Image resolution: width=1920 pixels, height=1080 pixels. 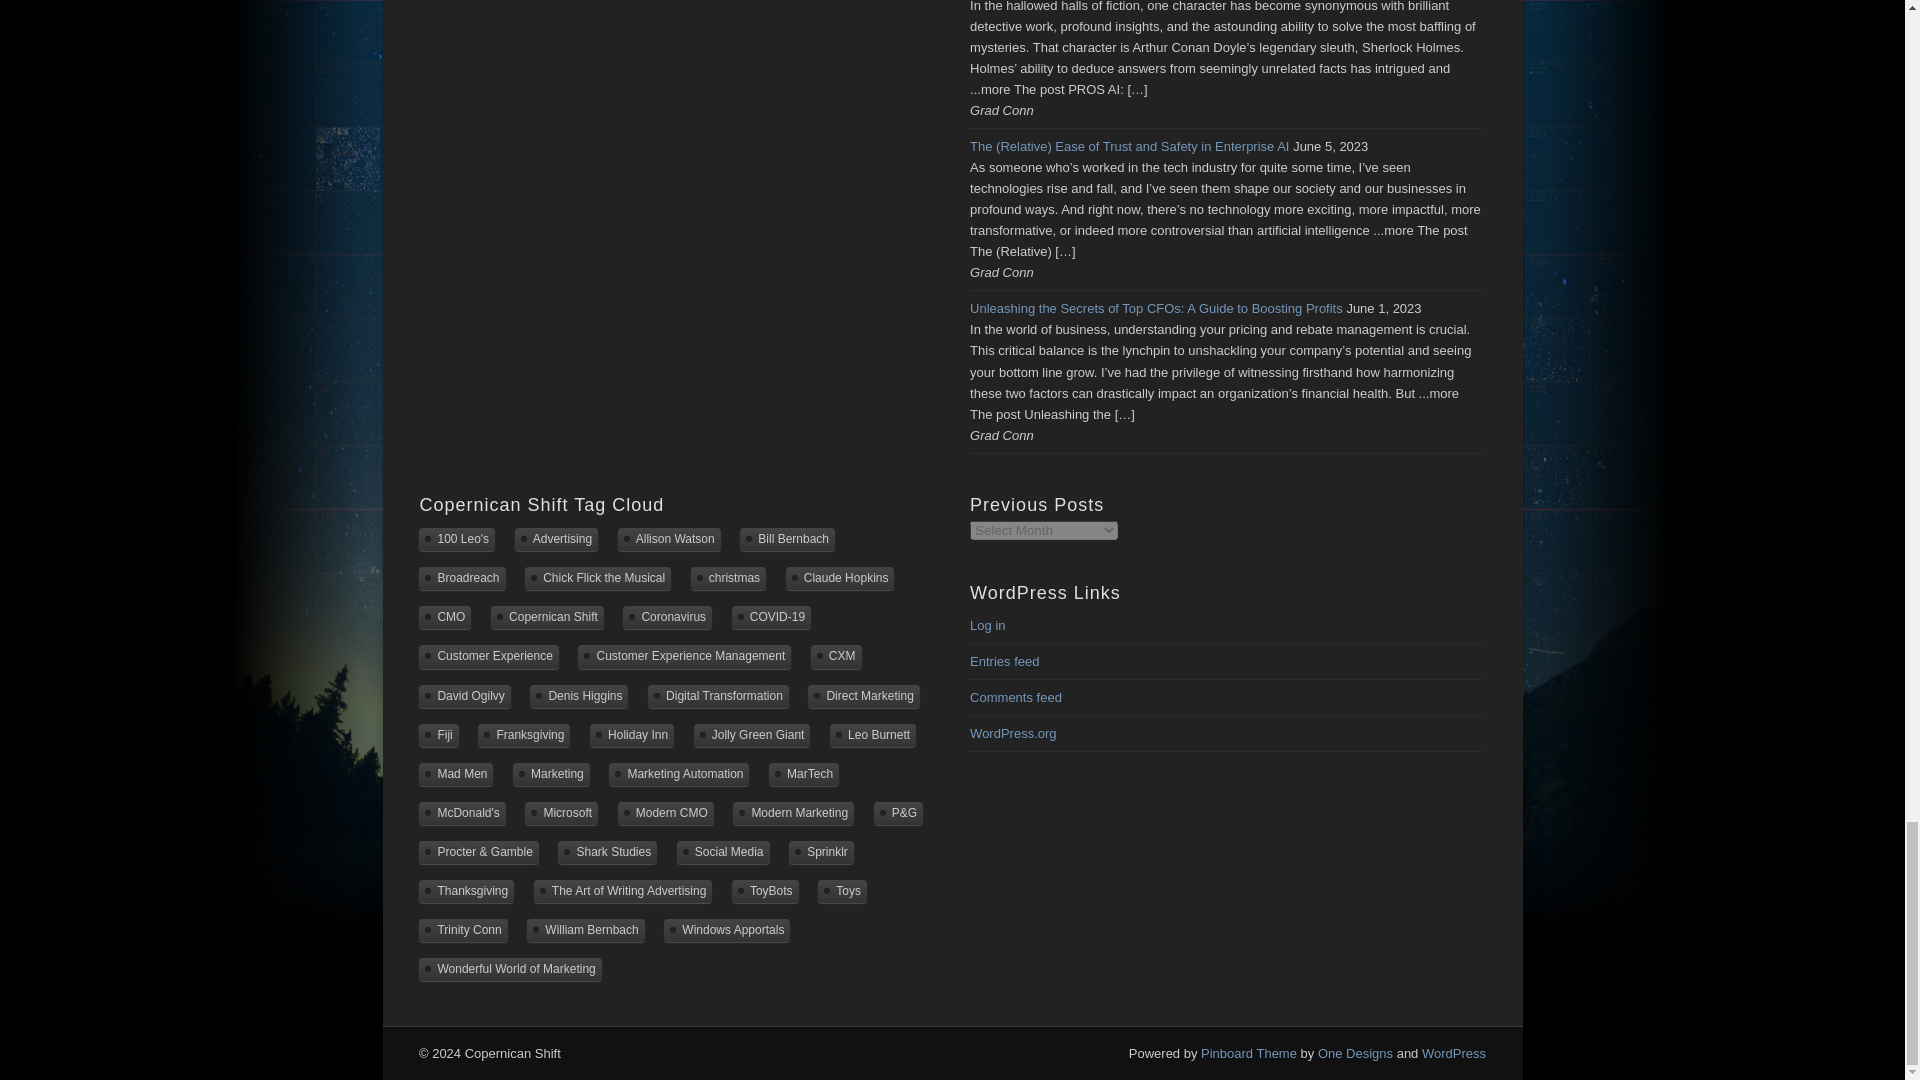 What do you see at coordinates (1454, 1053) in the screenshot?
I see `WordPress` at bounding box center [1454, 1053].